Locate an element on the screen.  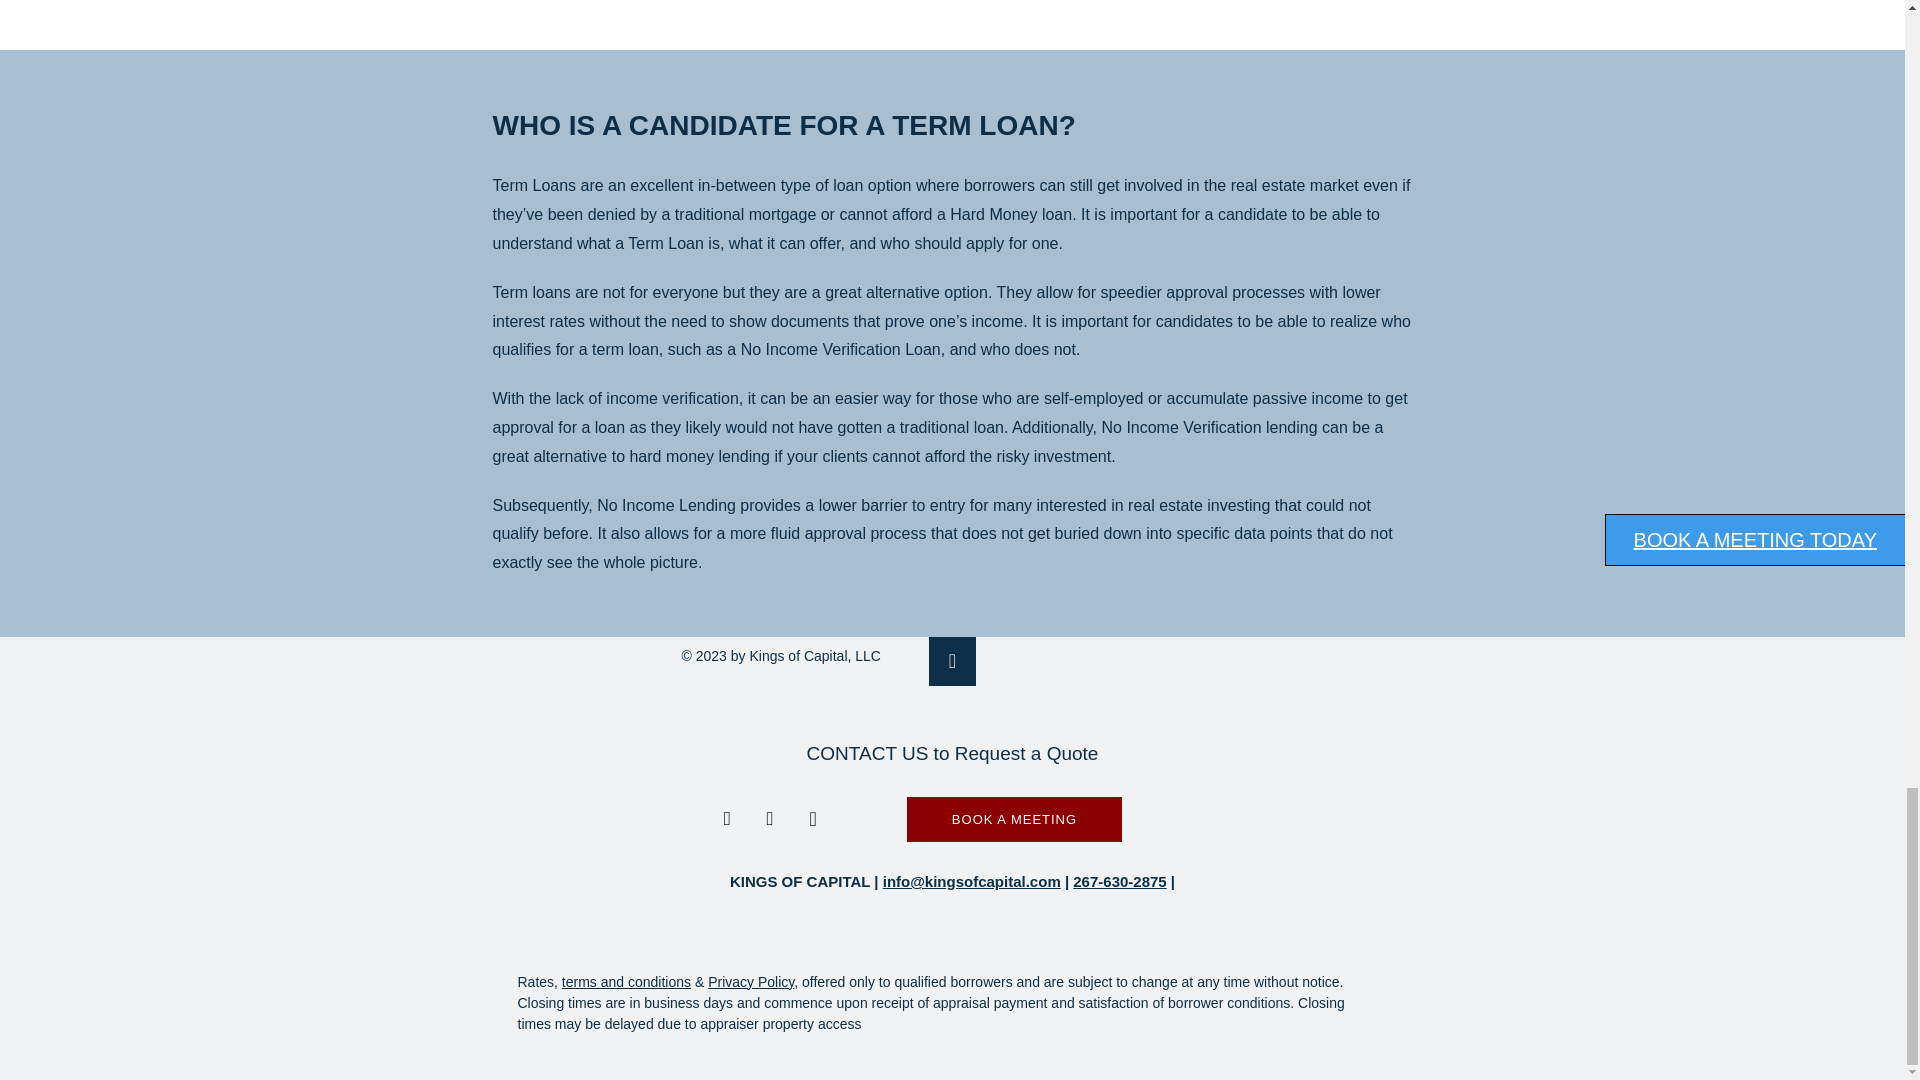
terms and conditions is located at coordinates (626, 982).